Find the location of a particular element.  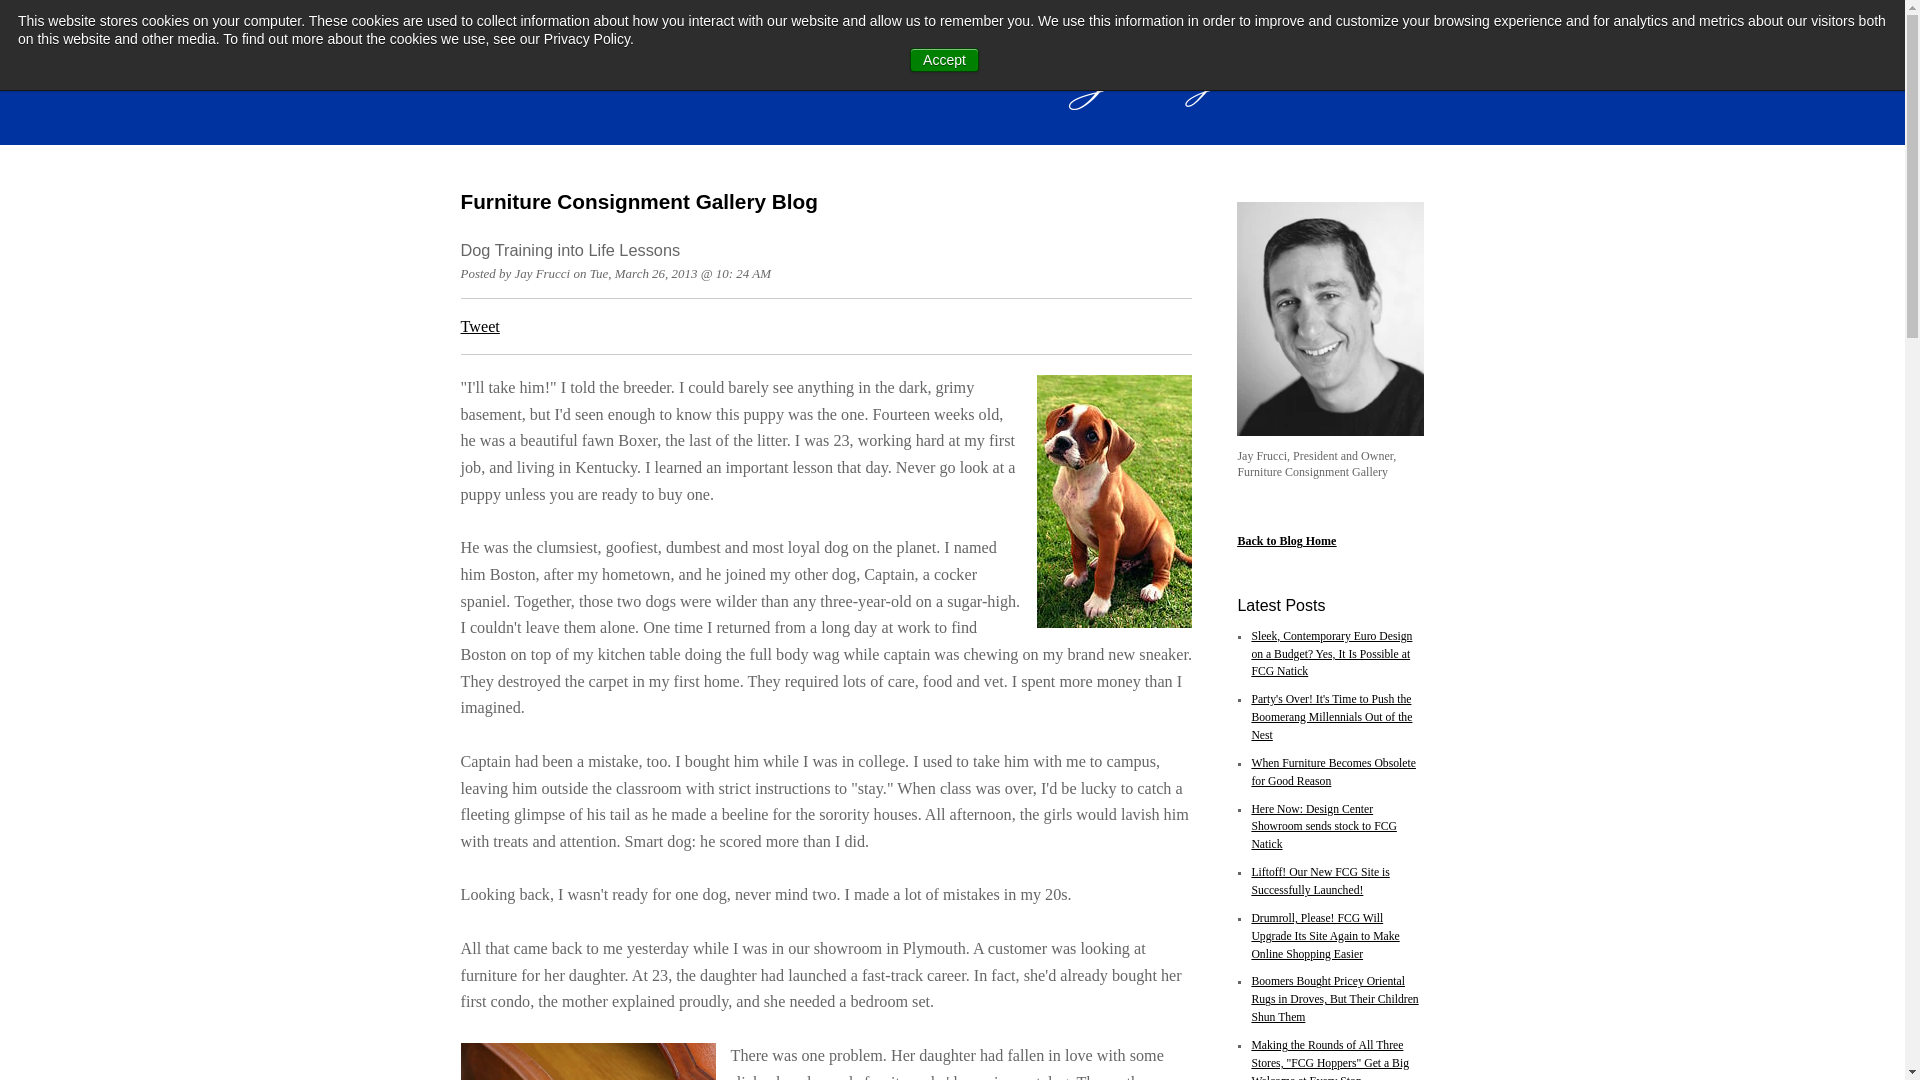

Liftoff! Our New FCG Site is Successfully Launched! is located at coordinates (1320, 882).